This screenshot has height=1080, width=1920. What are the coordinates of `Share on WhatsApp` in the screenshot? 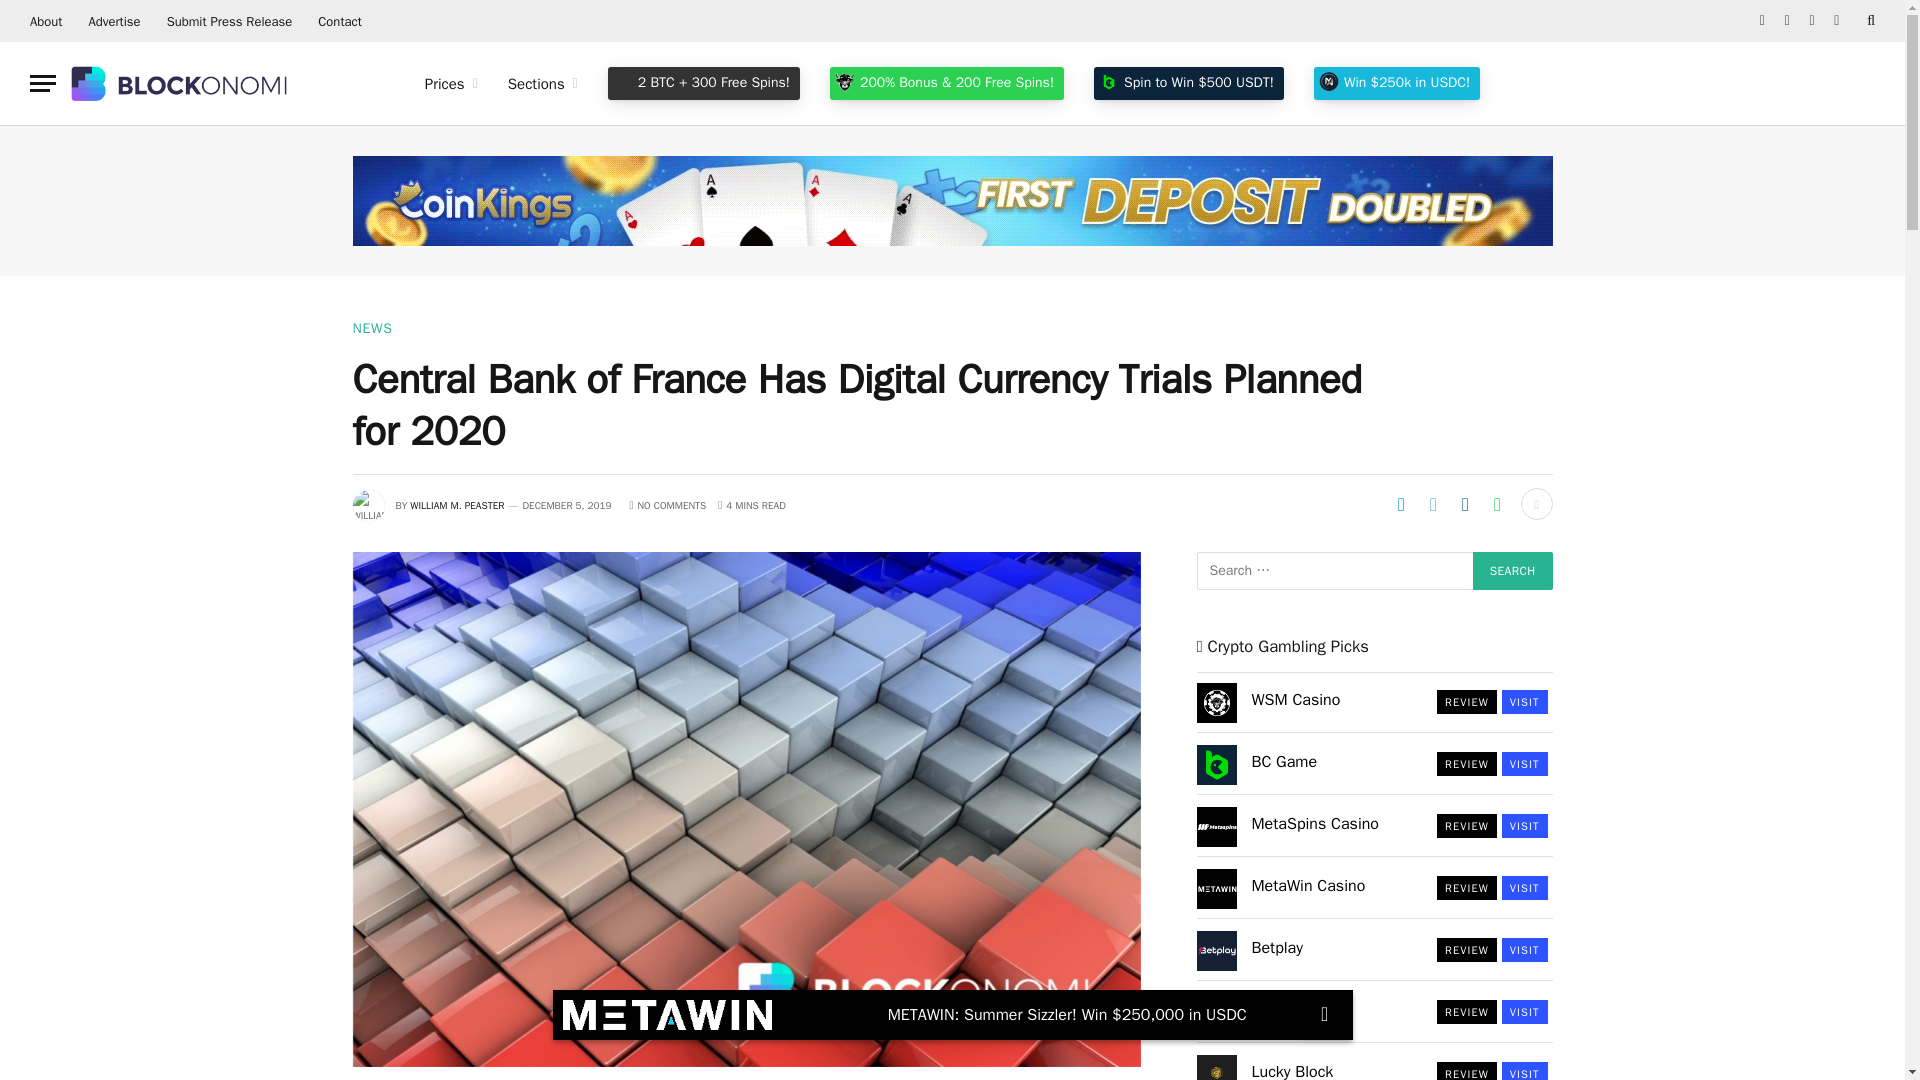 It's located at (1497, 504).